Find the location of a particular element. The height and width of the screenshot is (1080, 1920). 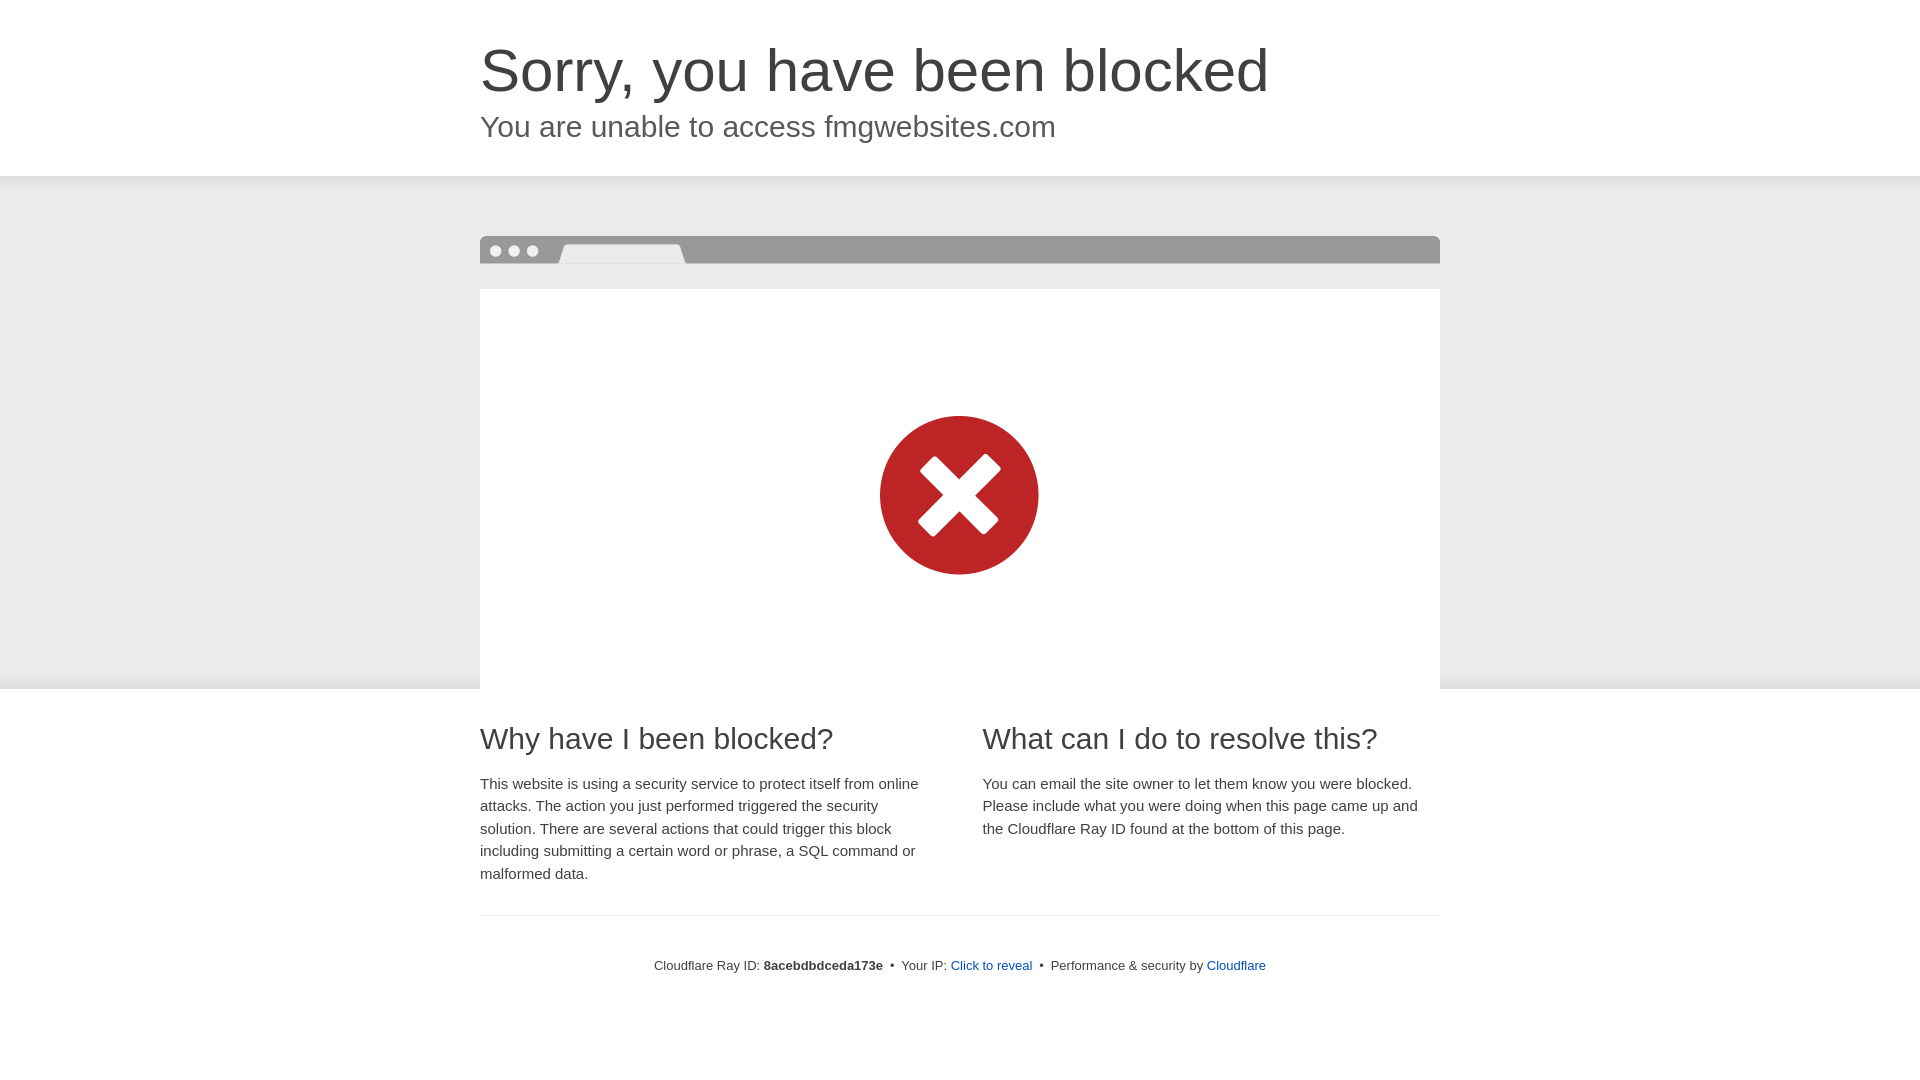

Click to reveal is located at coordinates (991, 966).